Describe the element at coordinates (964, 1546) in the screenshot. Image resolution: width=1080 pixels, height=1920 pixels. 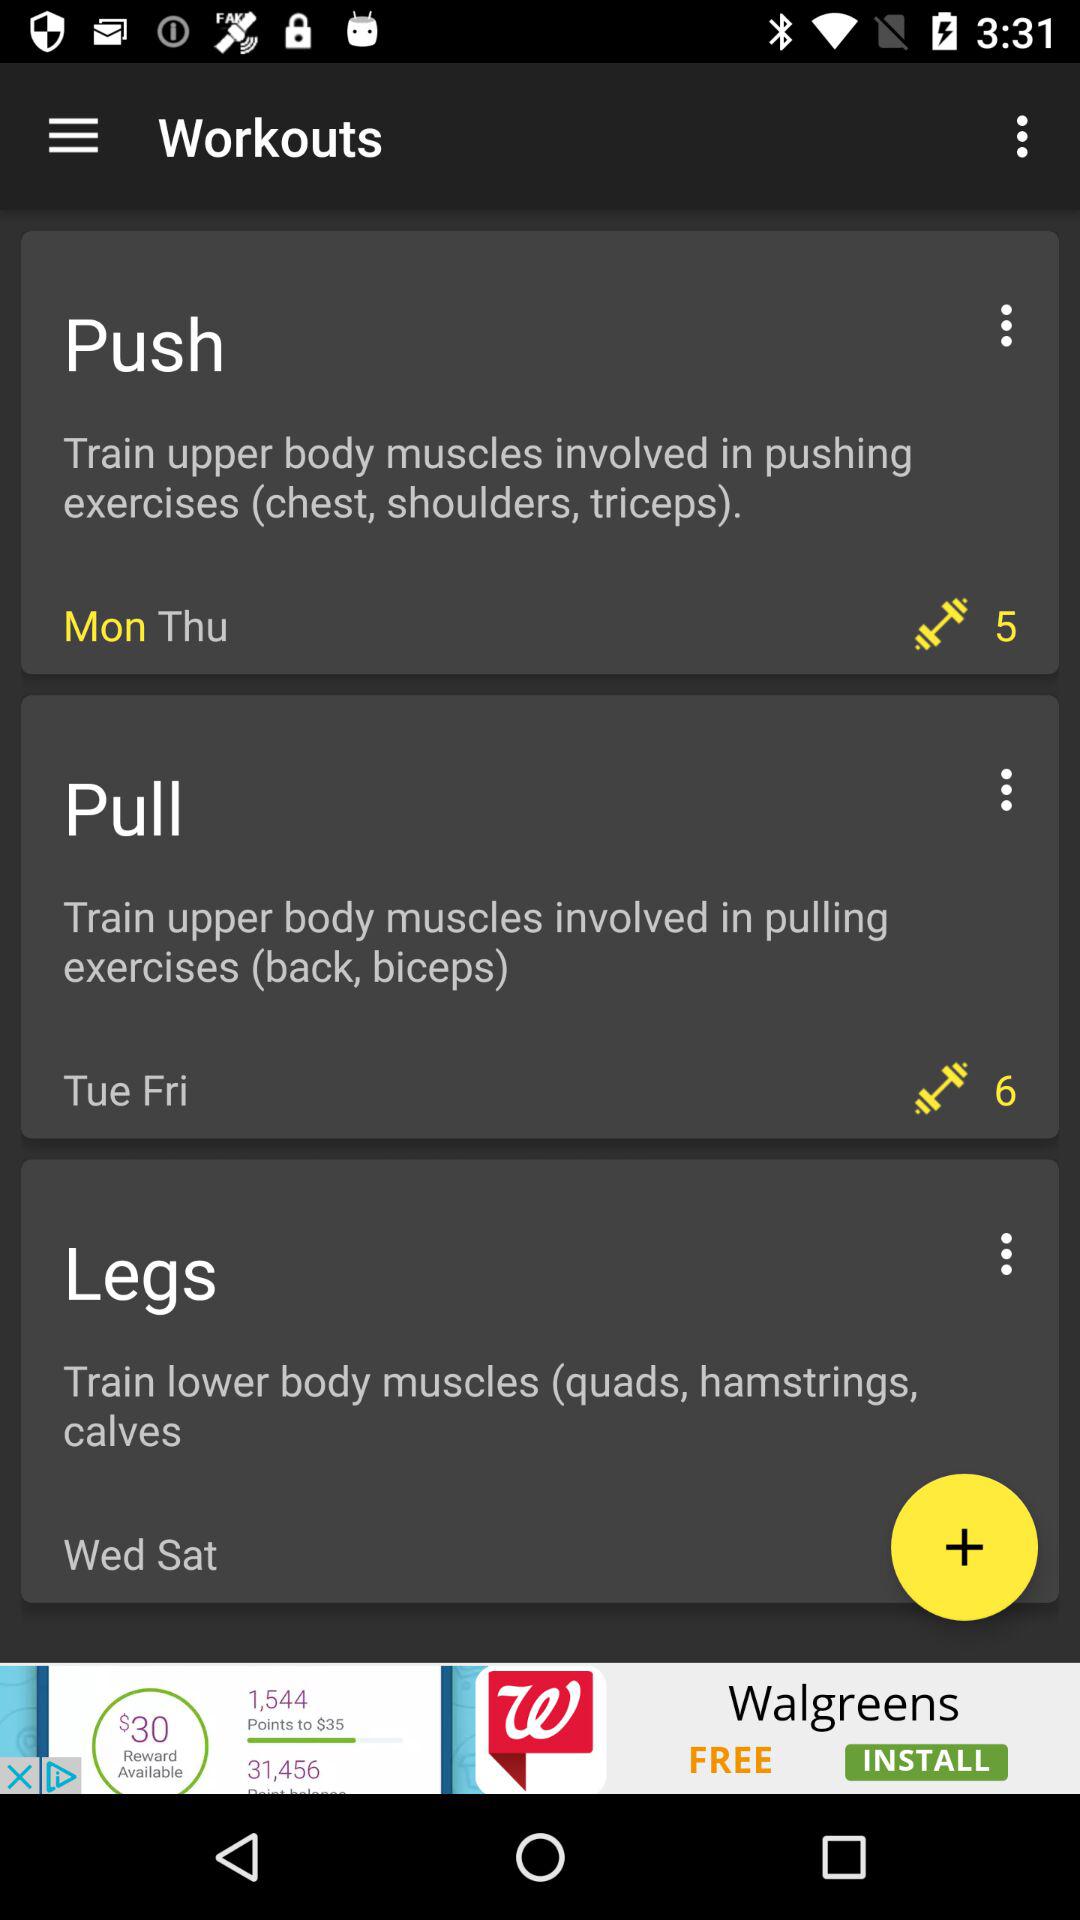
I see `add notes` at that location.